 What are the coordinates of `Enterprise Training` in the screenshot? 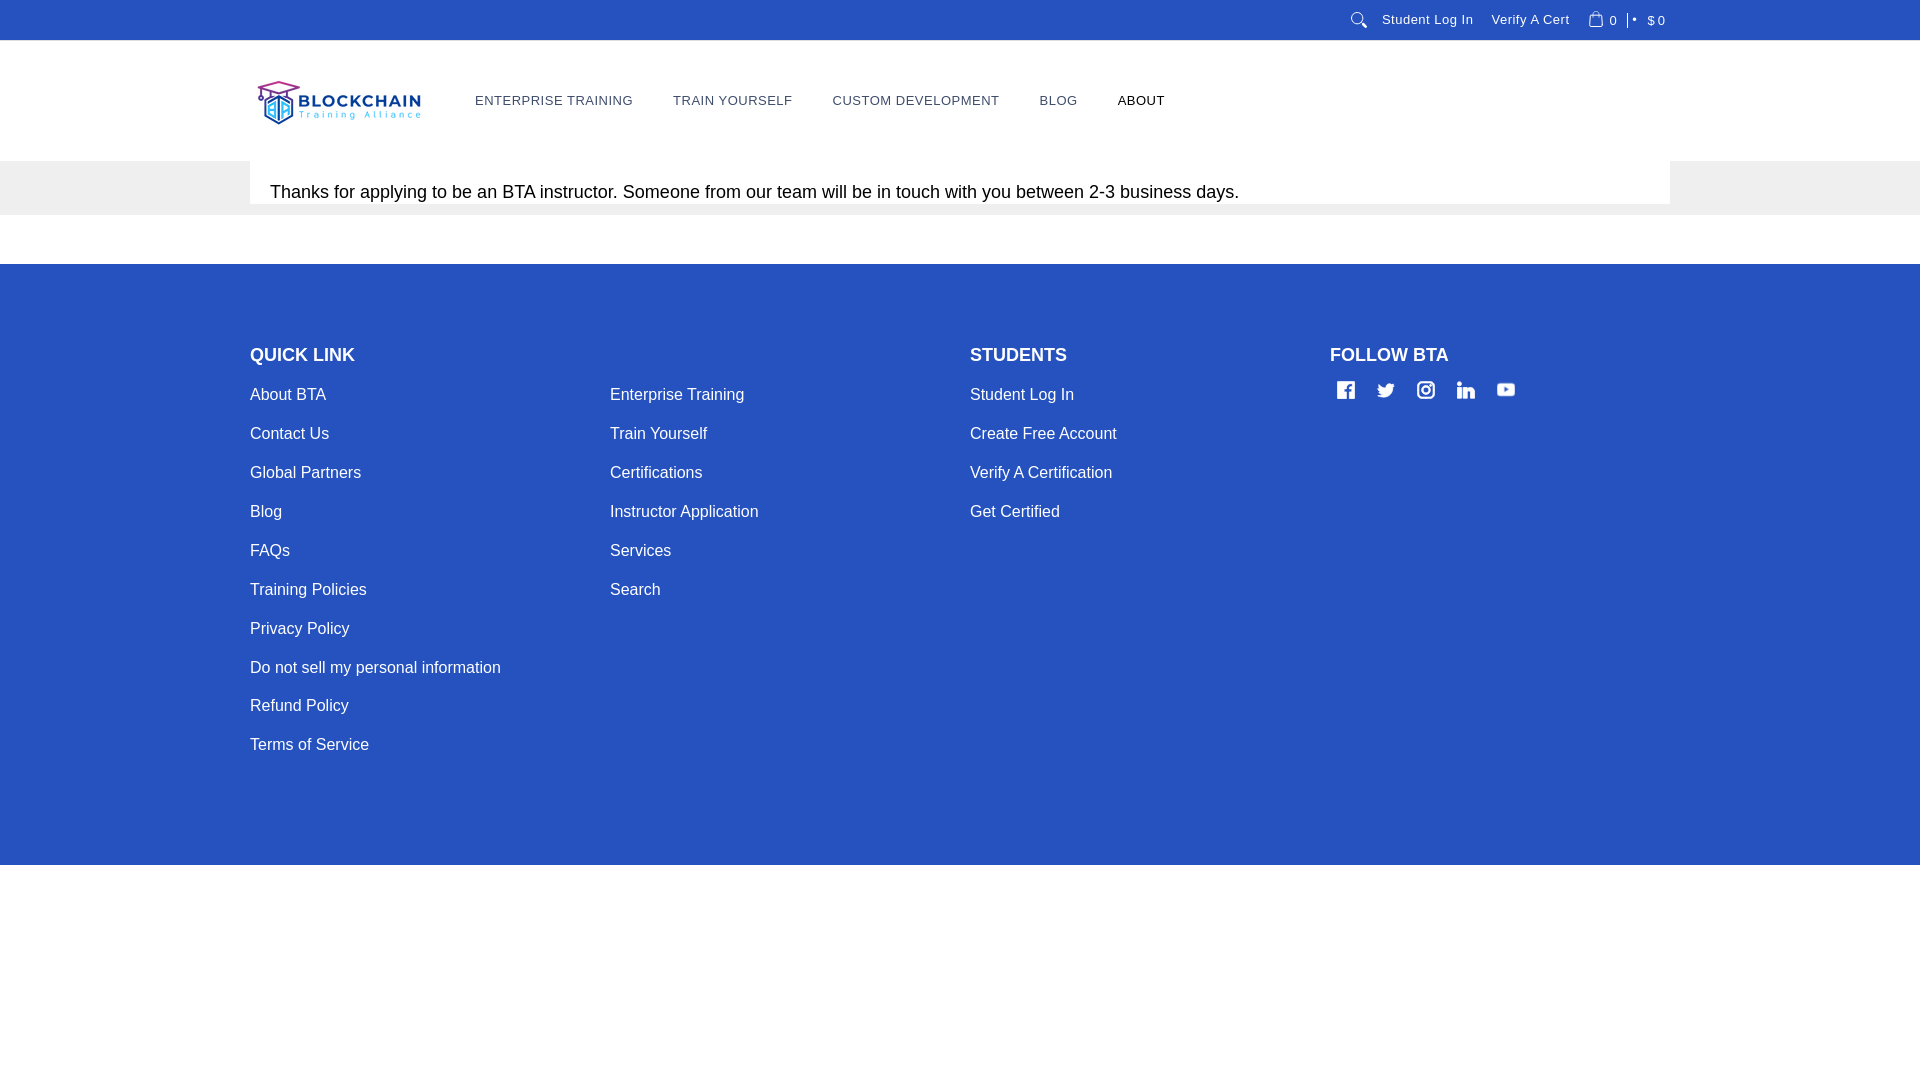 It's located at (554, 100).